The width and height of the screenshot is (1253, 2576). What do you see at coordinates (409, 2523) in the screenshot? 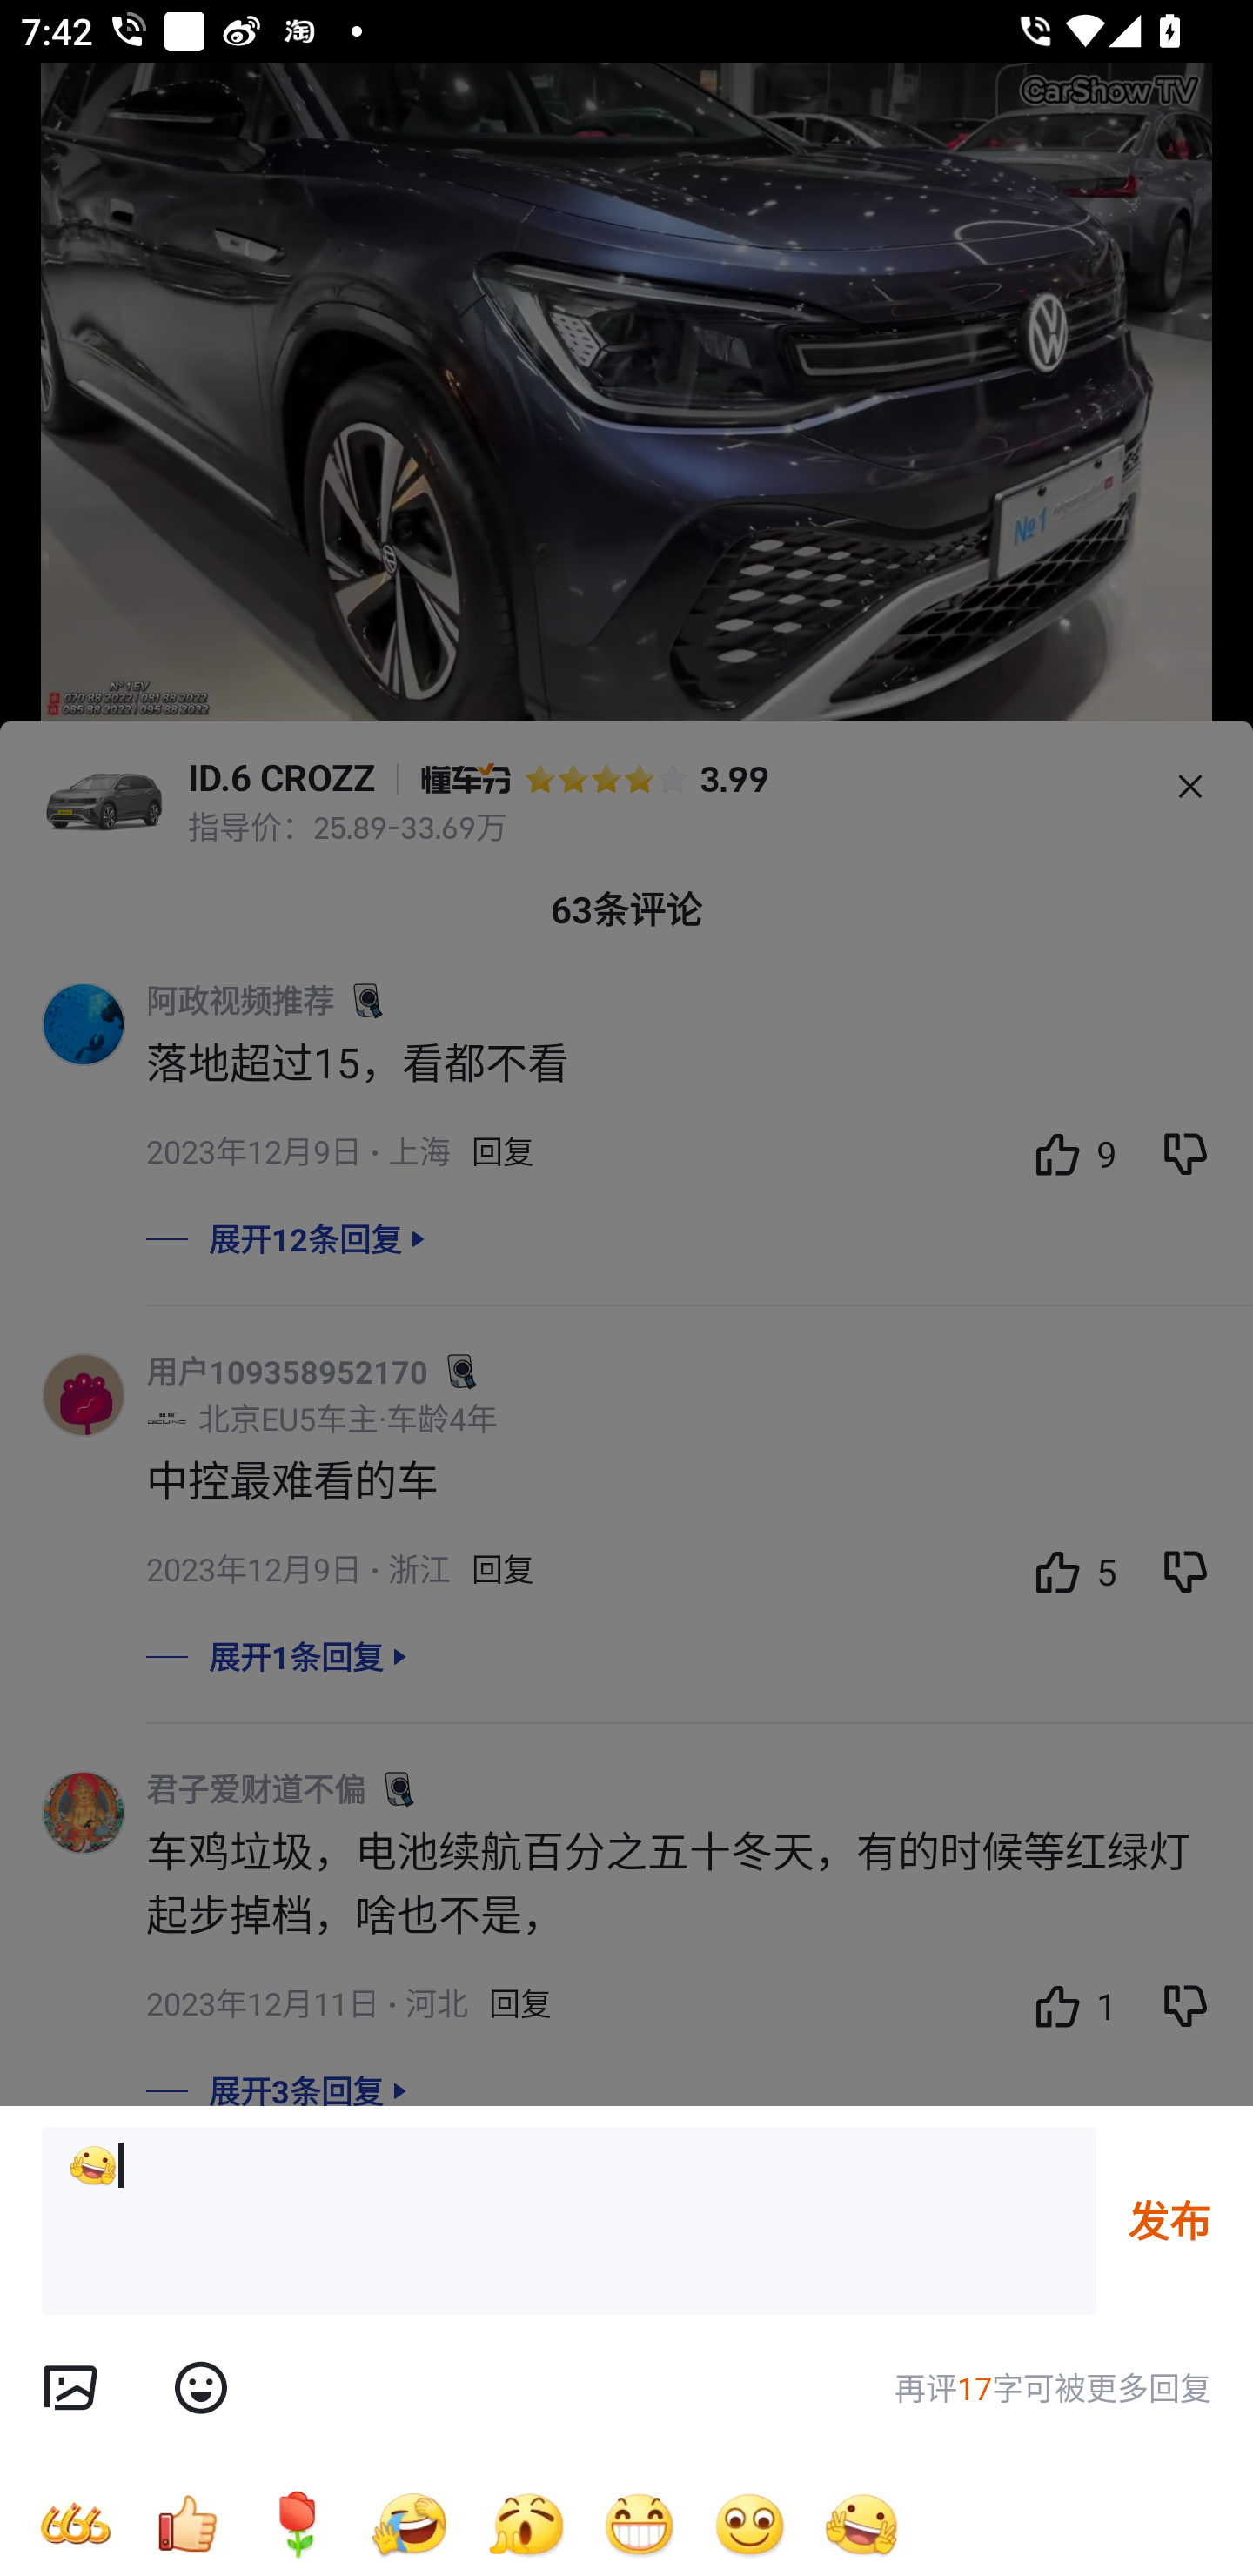
I see `[我想静静]` at bounding box center [409, 2523].